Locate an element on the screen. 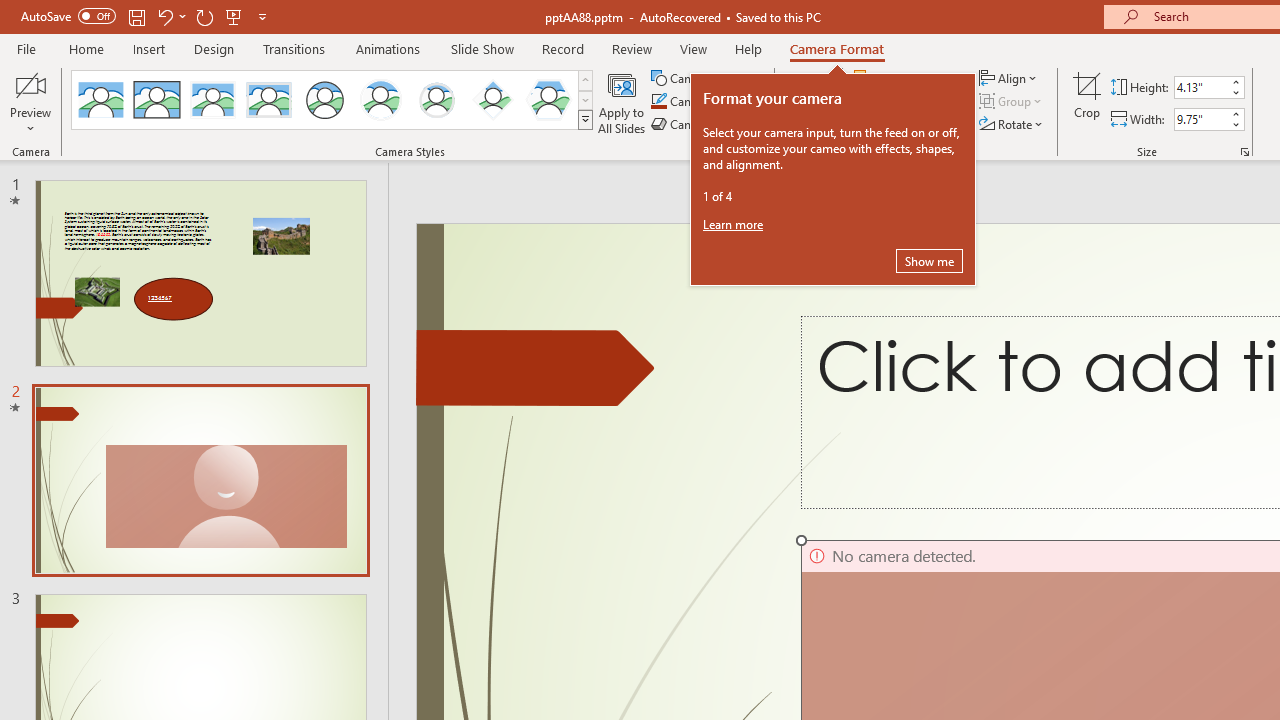 This screenshot has width=1280, height=720. Cameo Height is located at coordinates (1201, 87).